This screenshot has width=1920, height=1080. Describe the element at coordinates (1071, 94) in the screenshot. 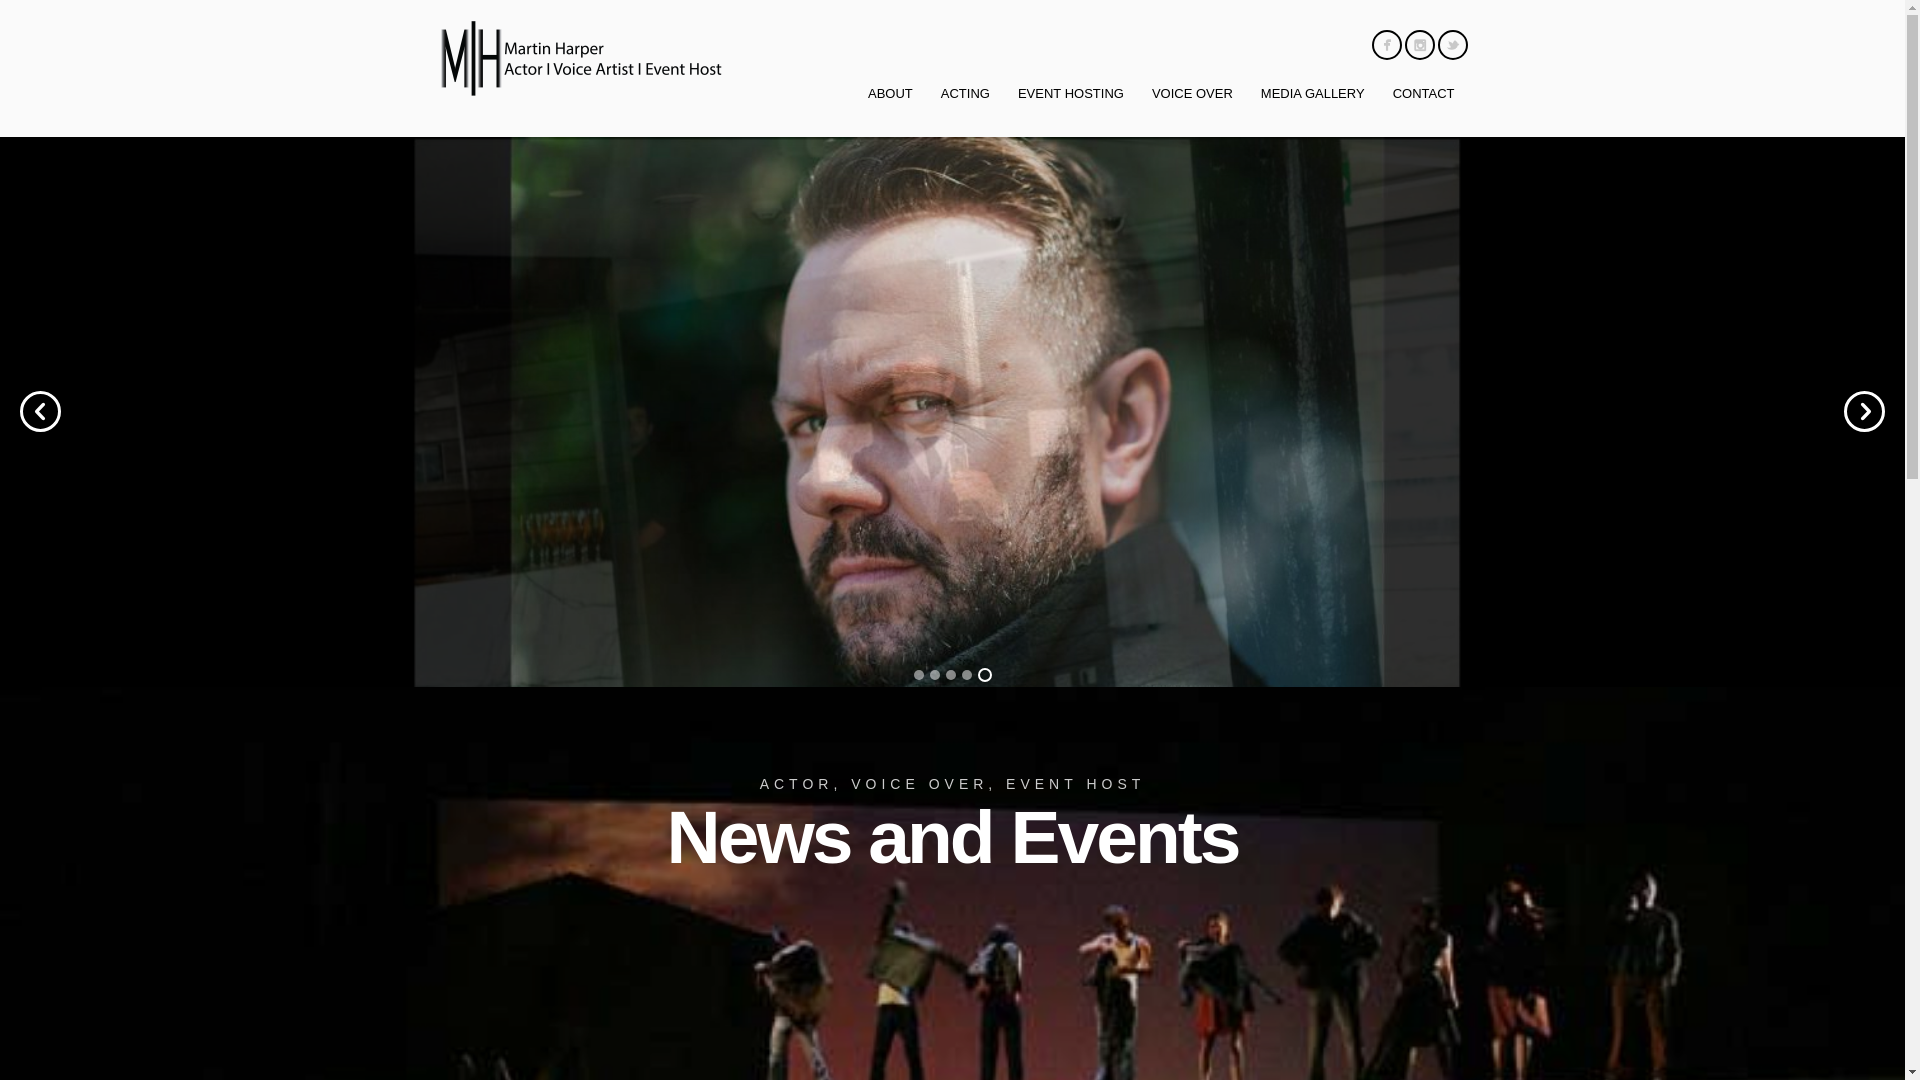

I see `EVENT HOSTING` at that location.